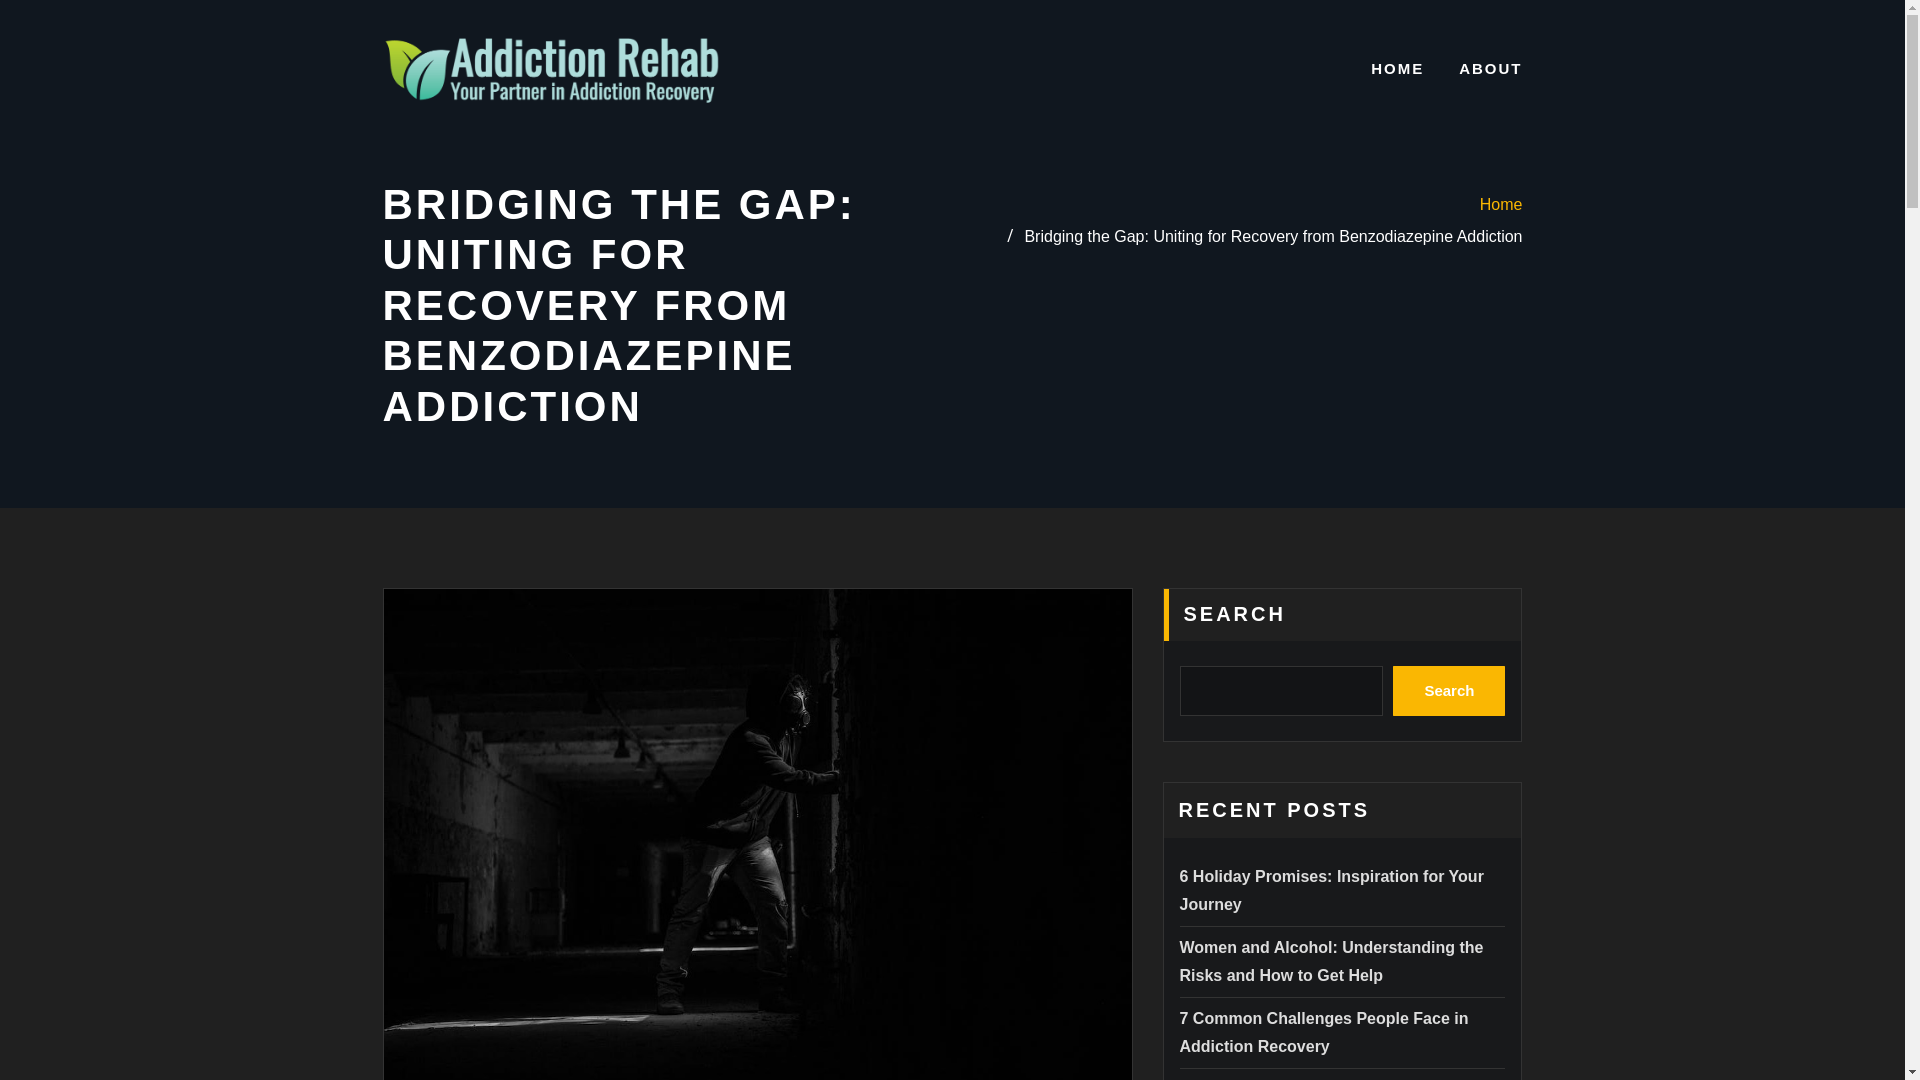 This screenshot has height=1080, width=1920. I want to click on Search, so click(1449, 691).